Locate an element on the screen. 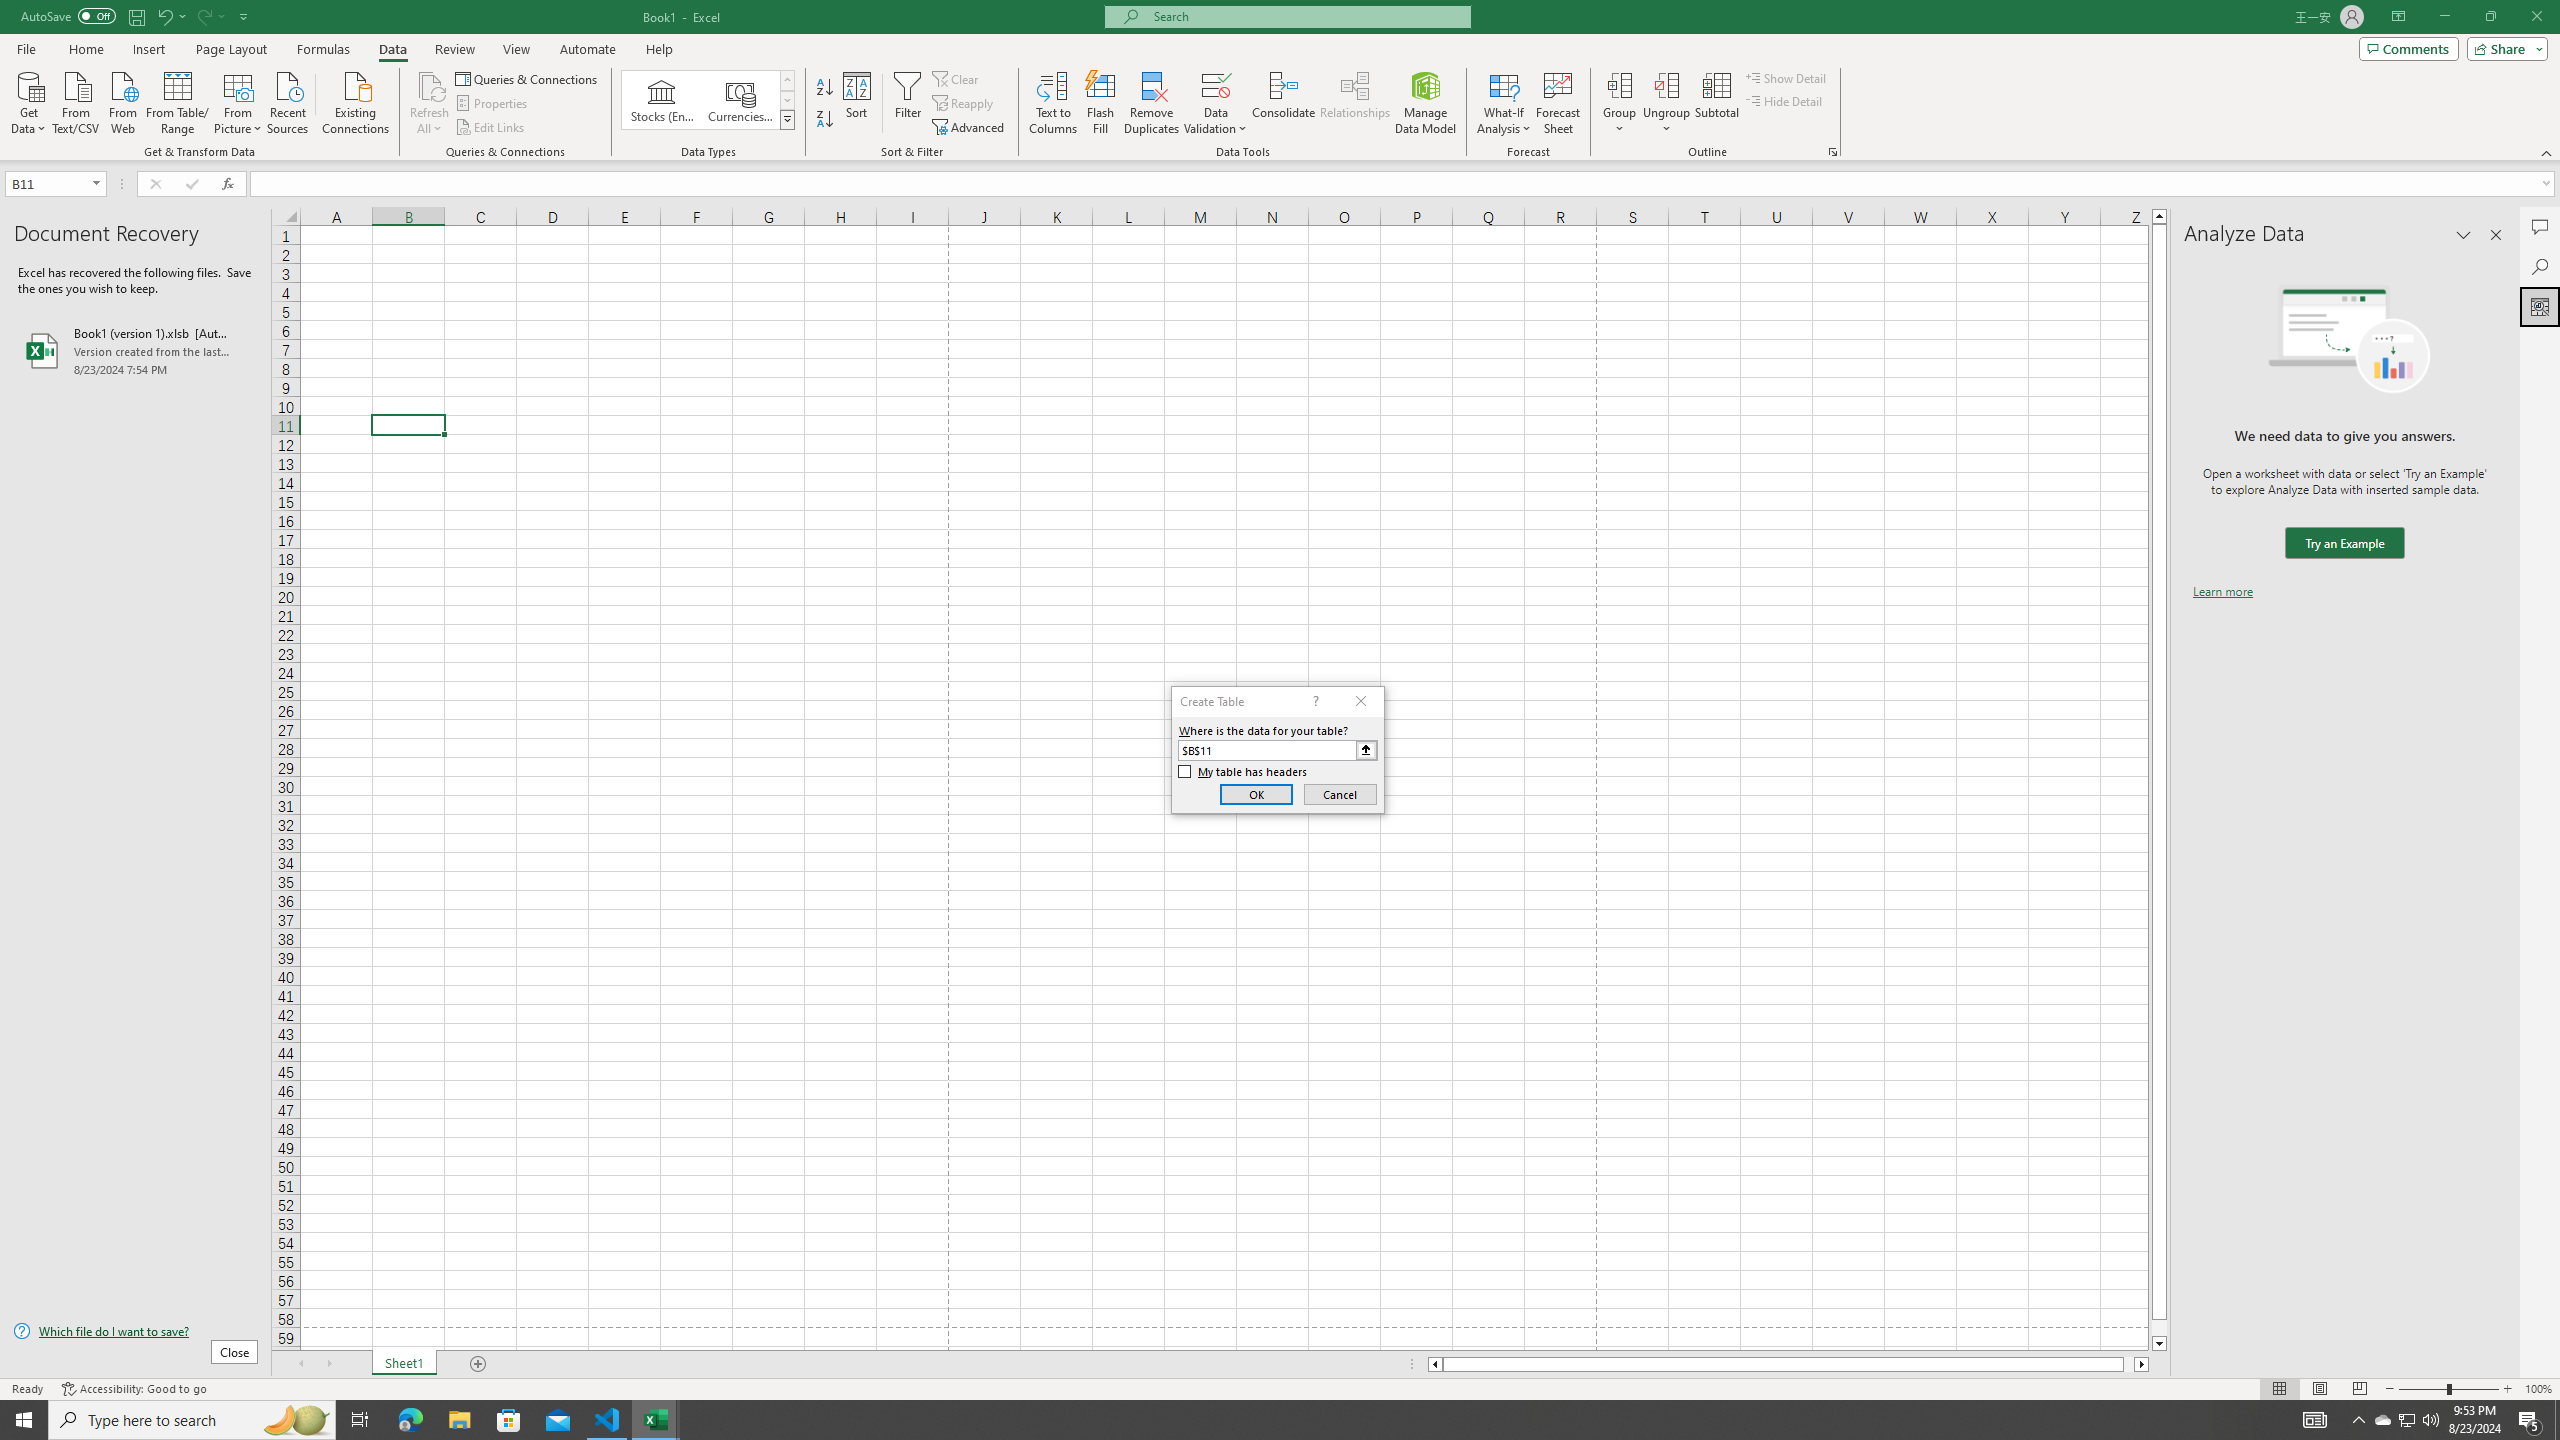 The height and width of the screenshot is (1440, 2560). Hide Detail is located at coordinates (1784, 100).